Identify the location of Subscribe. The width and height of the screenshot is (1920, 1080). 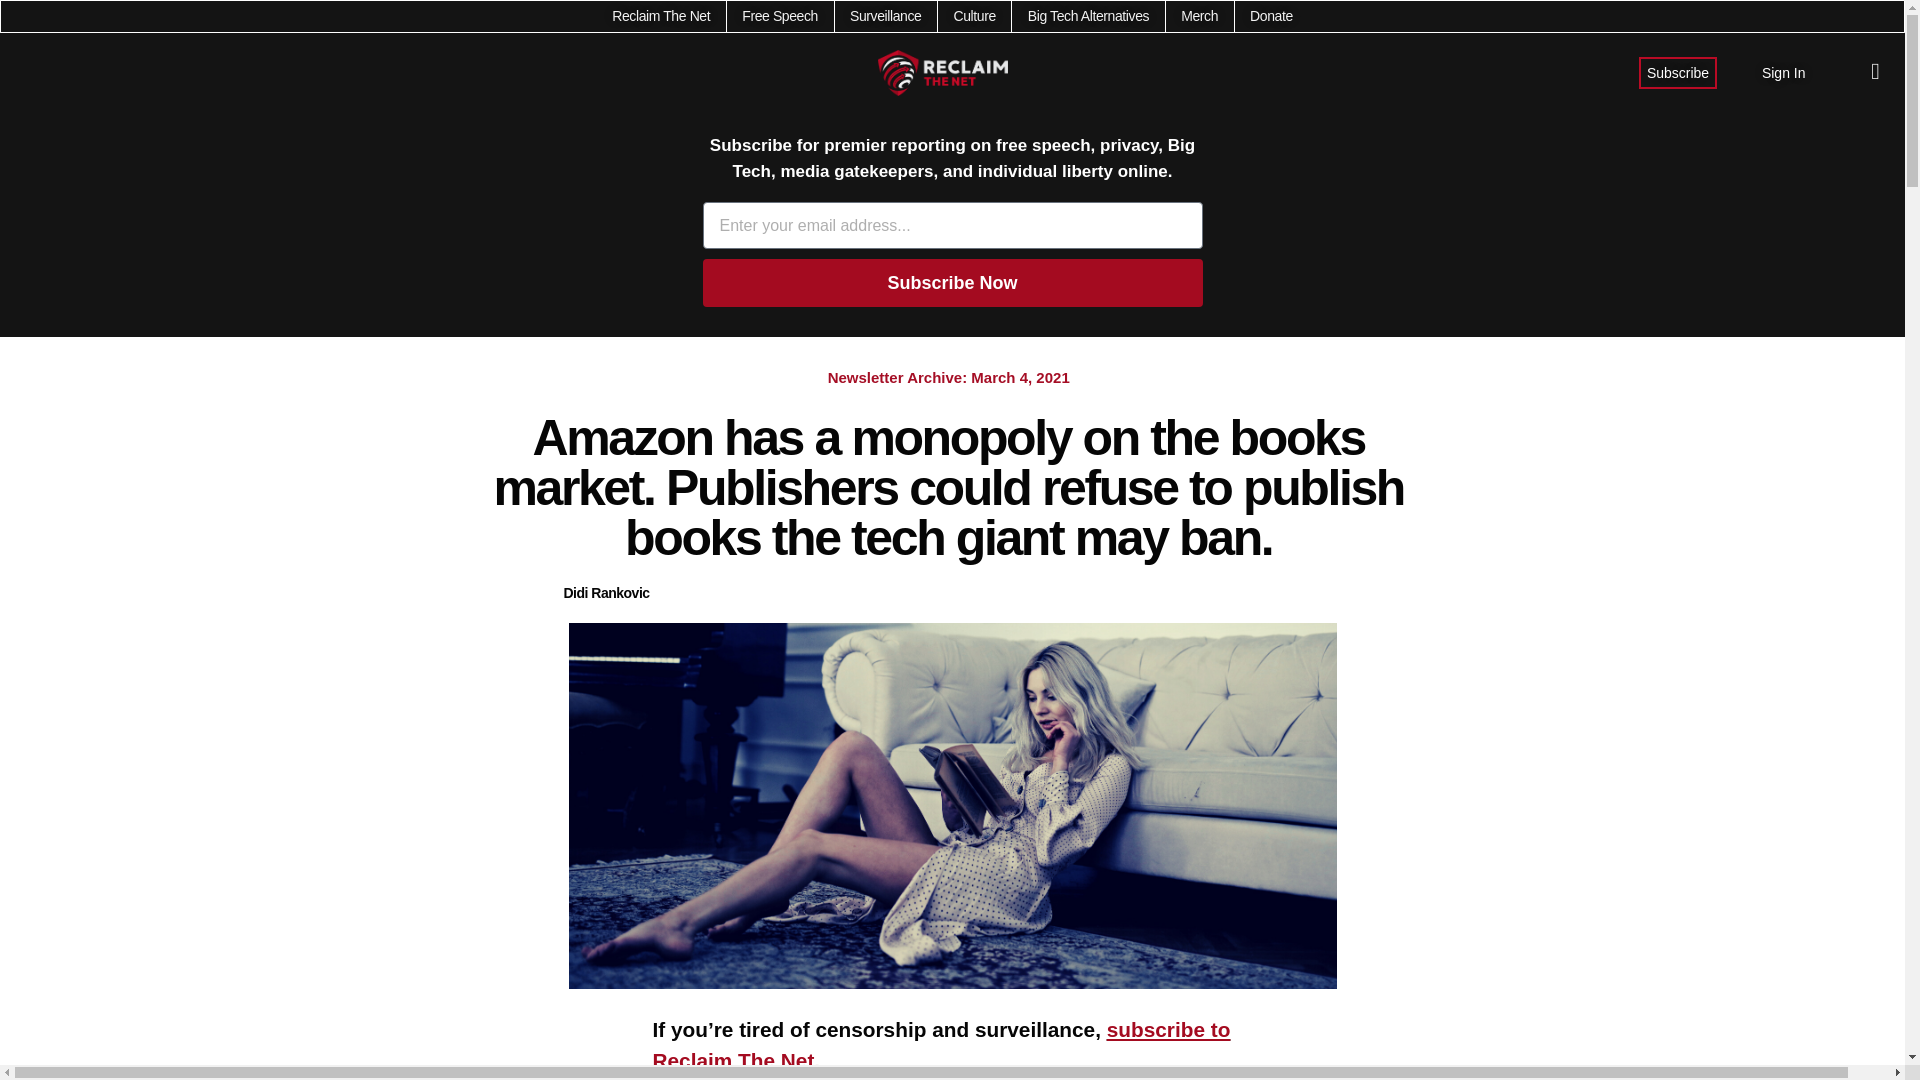
(1678, 72).